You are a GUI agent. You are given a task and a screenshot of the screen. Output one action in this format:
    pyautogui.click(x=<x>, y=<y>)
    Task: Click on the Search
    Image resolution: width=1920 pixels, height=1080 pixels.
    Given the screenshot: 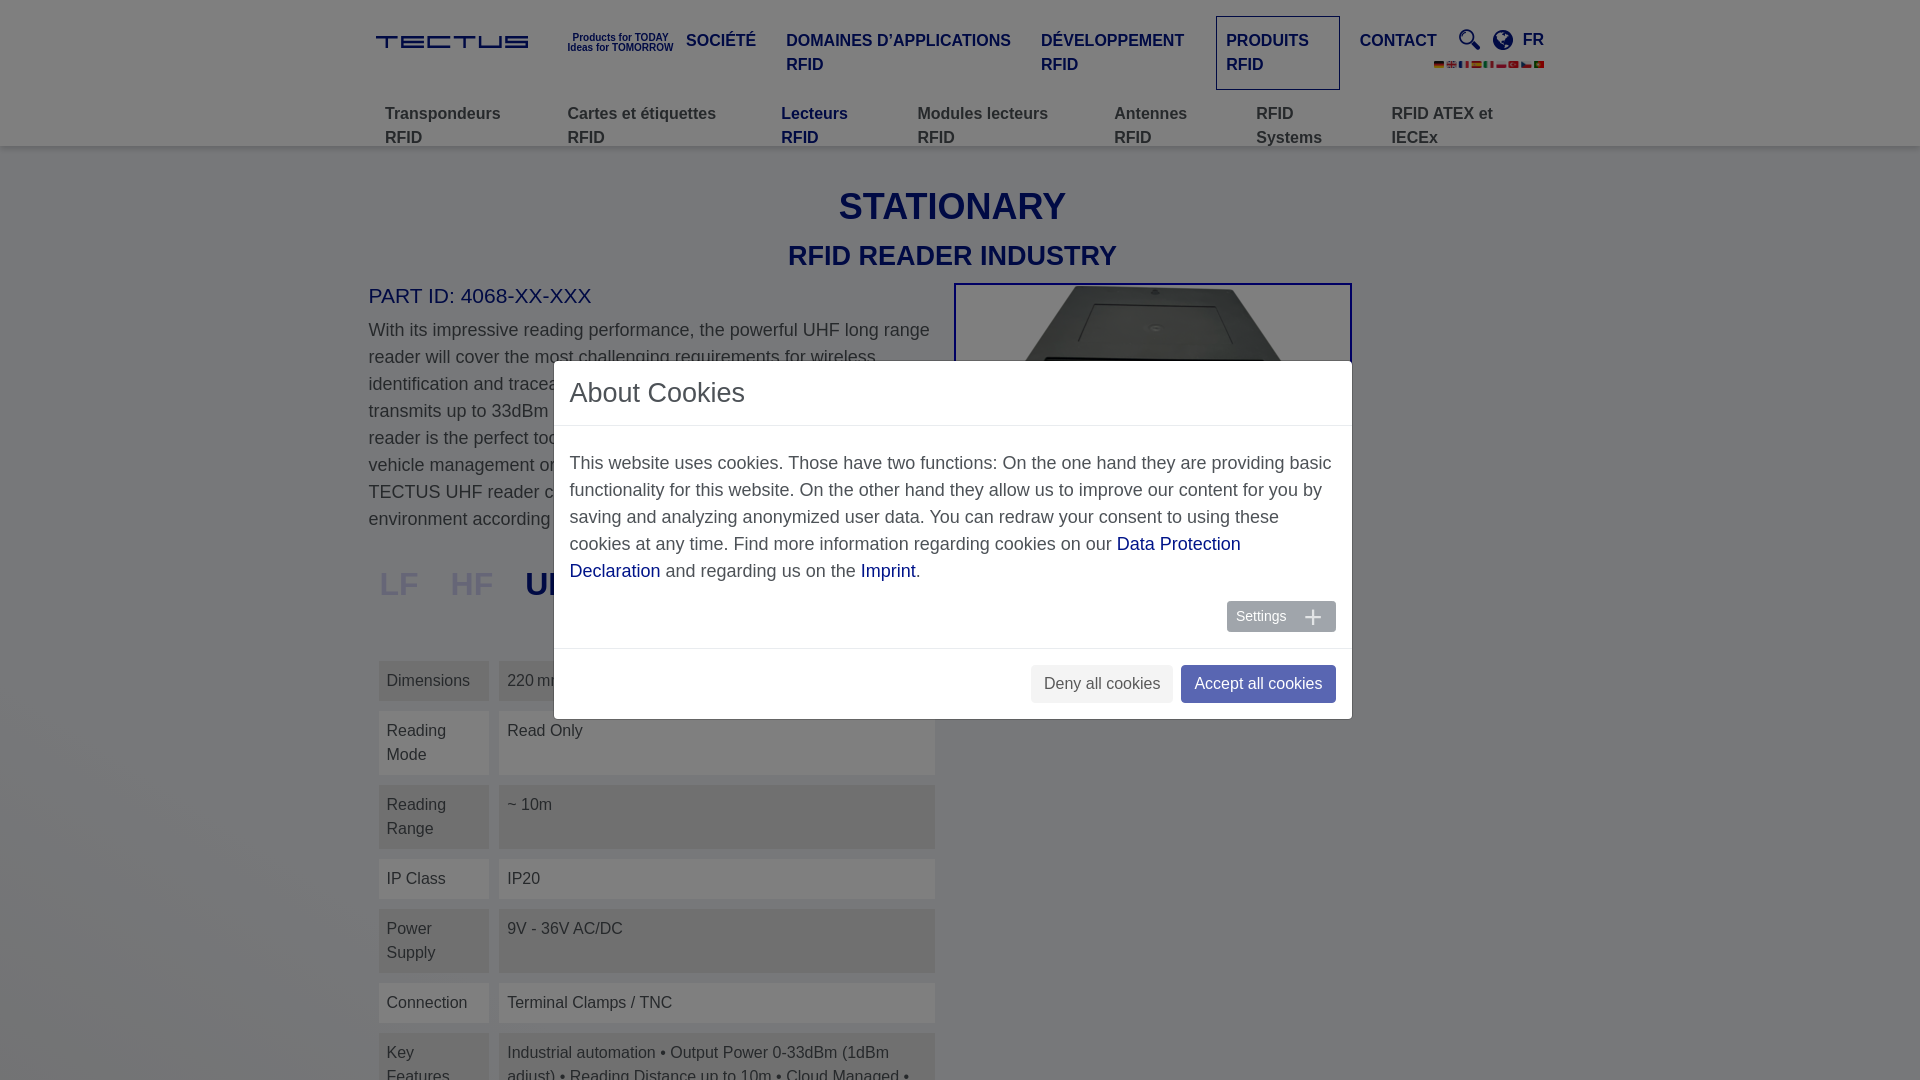 What is the action you would take?
    pyautogui.click(x=1494, y=136)
    